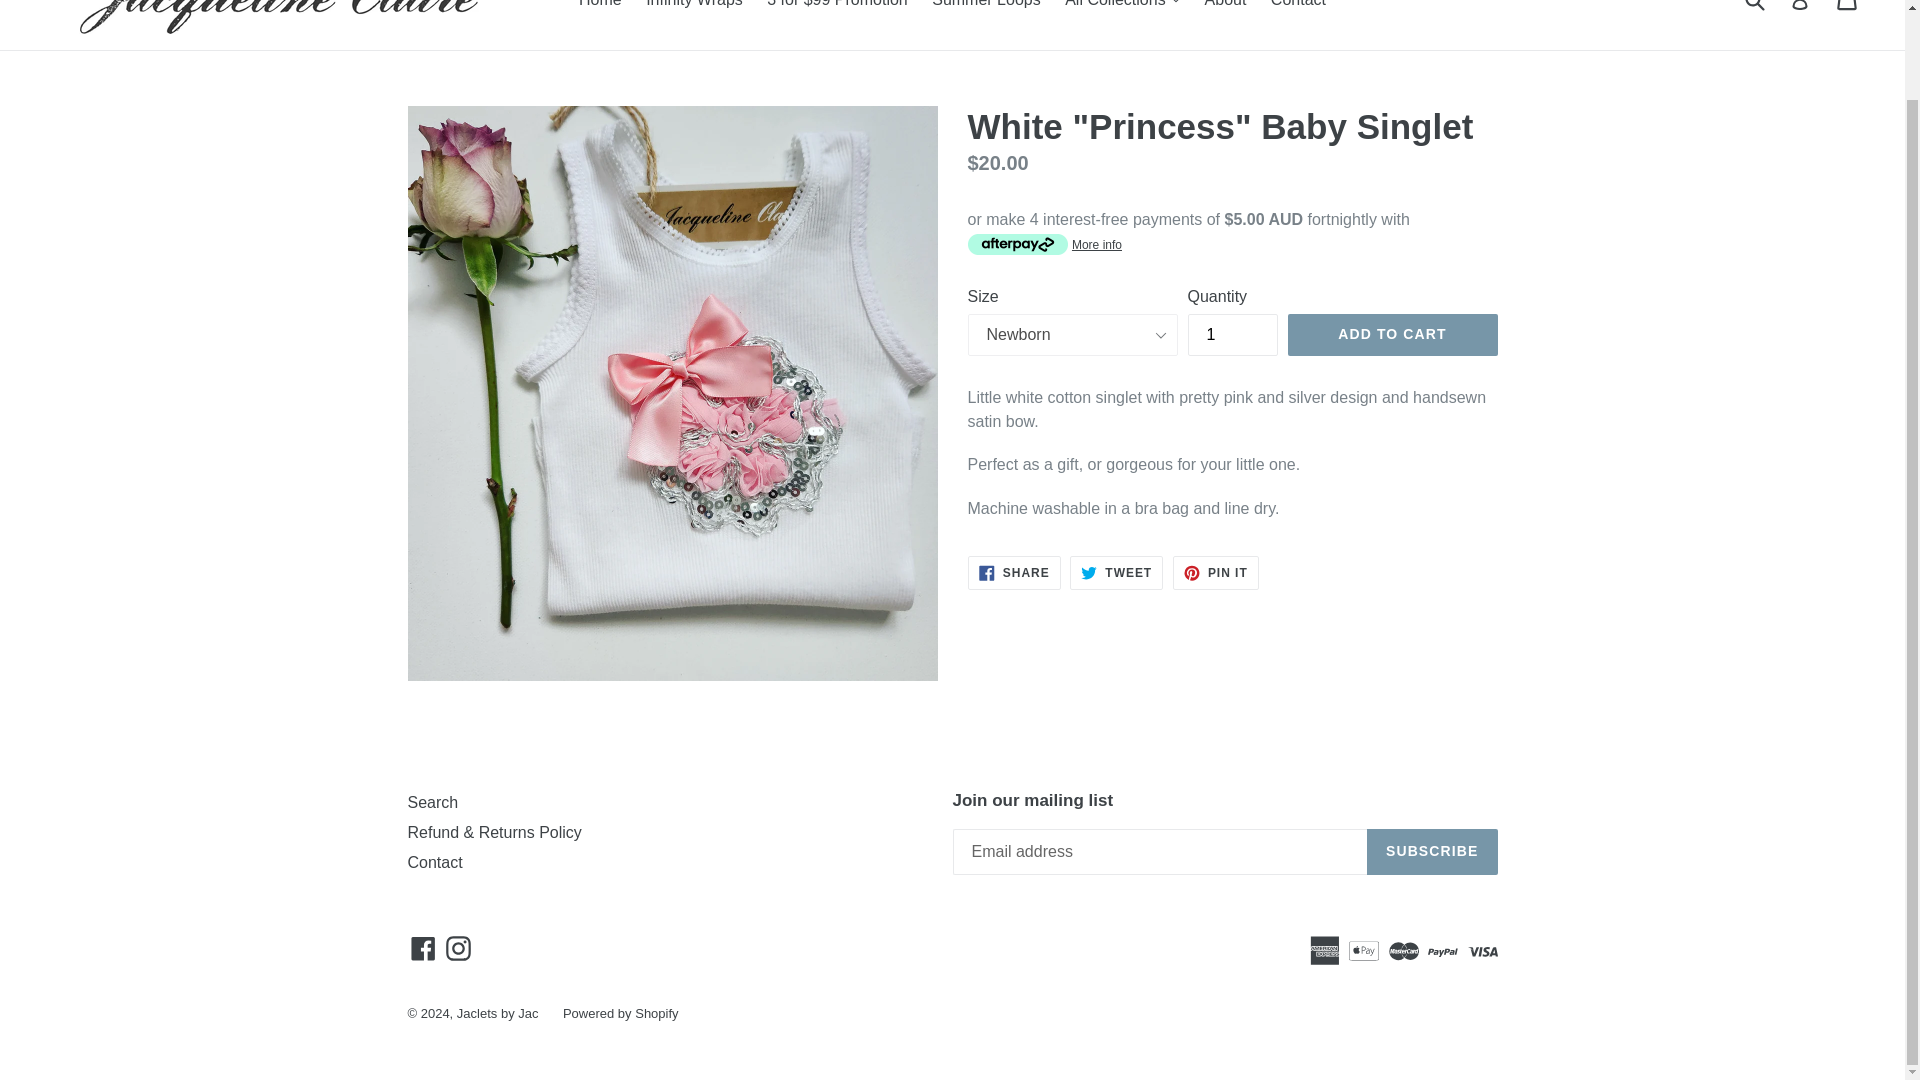 The height and width of the screenshot is (1080, 1920). What do you see at coordinates (458, 948) in the screenshot?
I see `Jaclets by Jac on Instagram` at bounding box center [458, 948].